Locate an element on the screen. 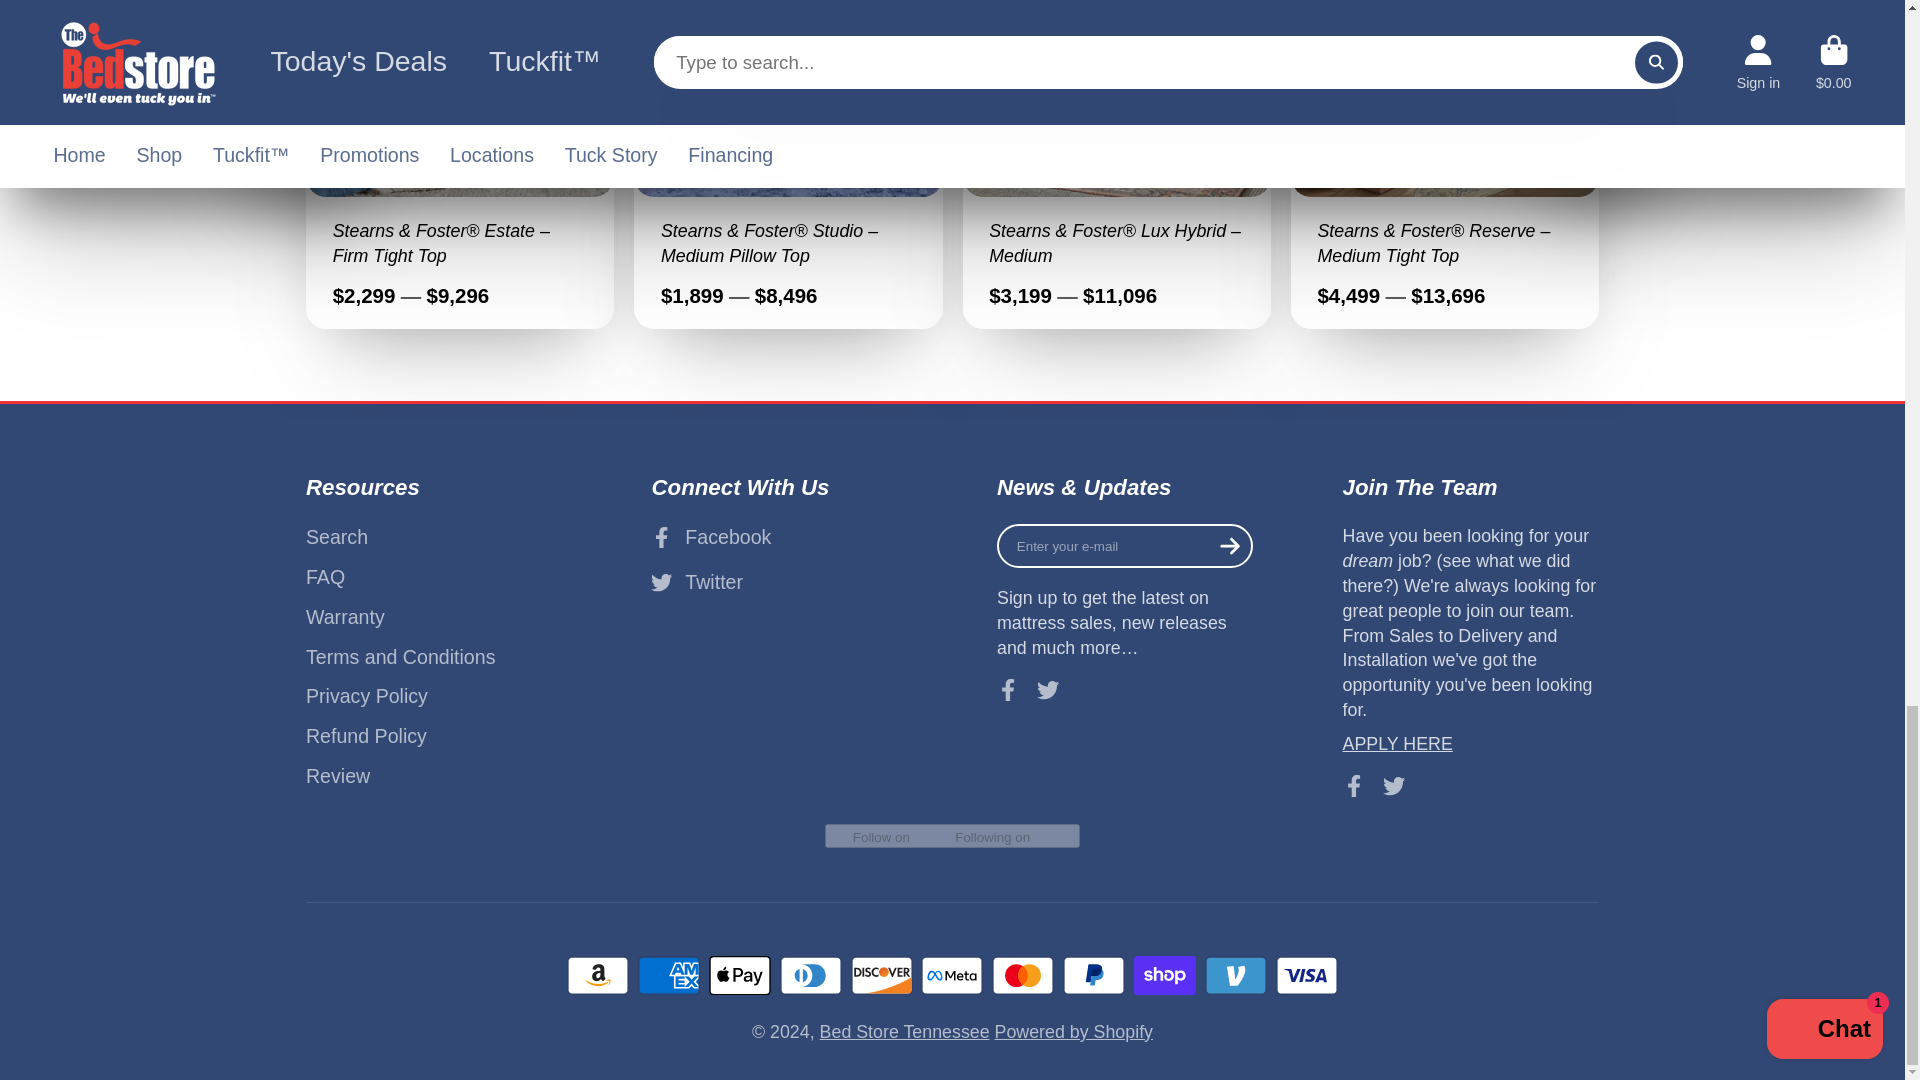  FAQ is located at coordinates (434, 576).